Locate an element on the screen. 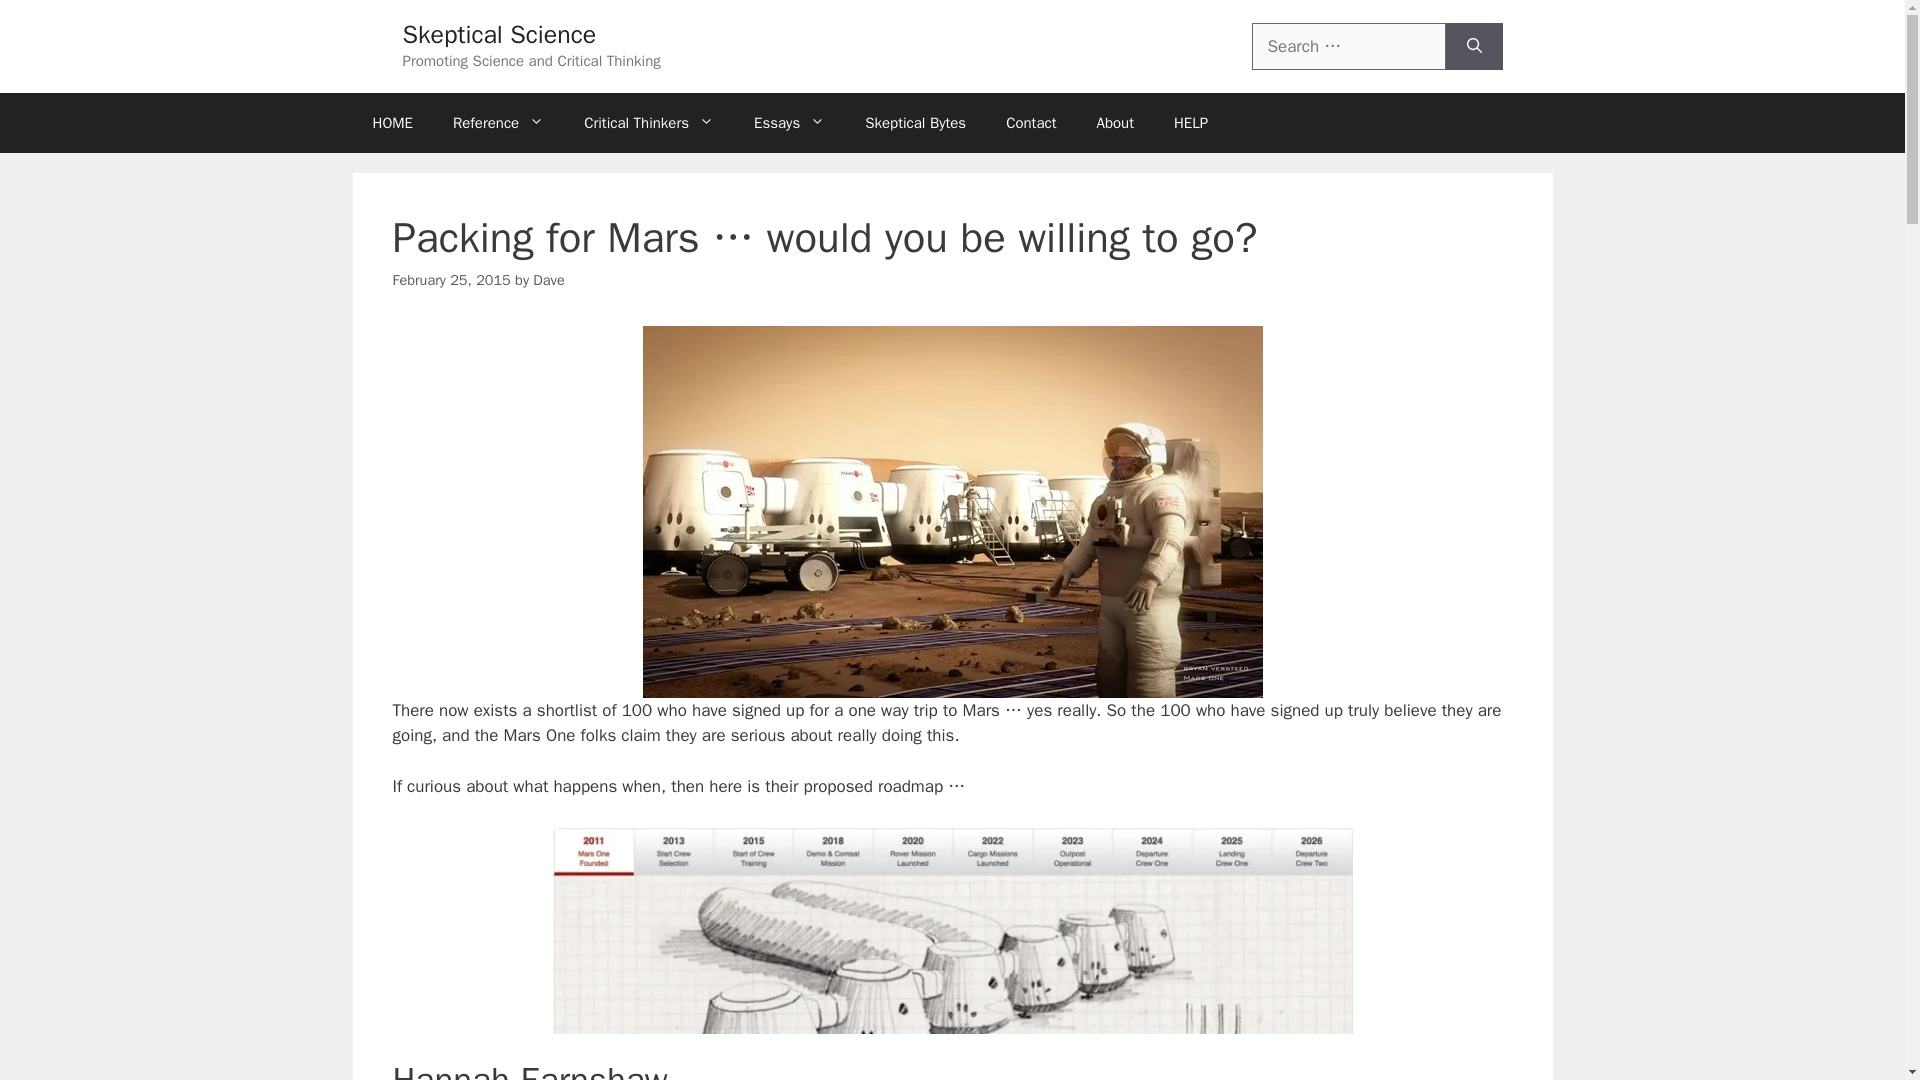 Image resolution: width=1920 pixels, height=1080 pixels. Critical Thinkers is located at coordinates (648, 122).